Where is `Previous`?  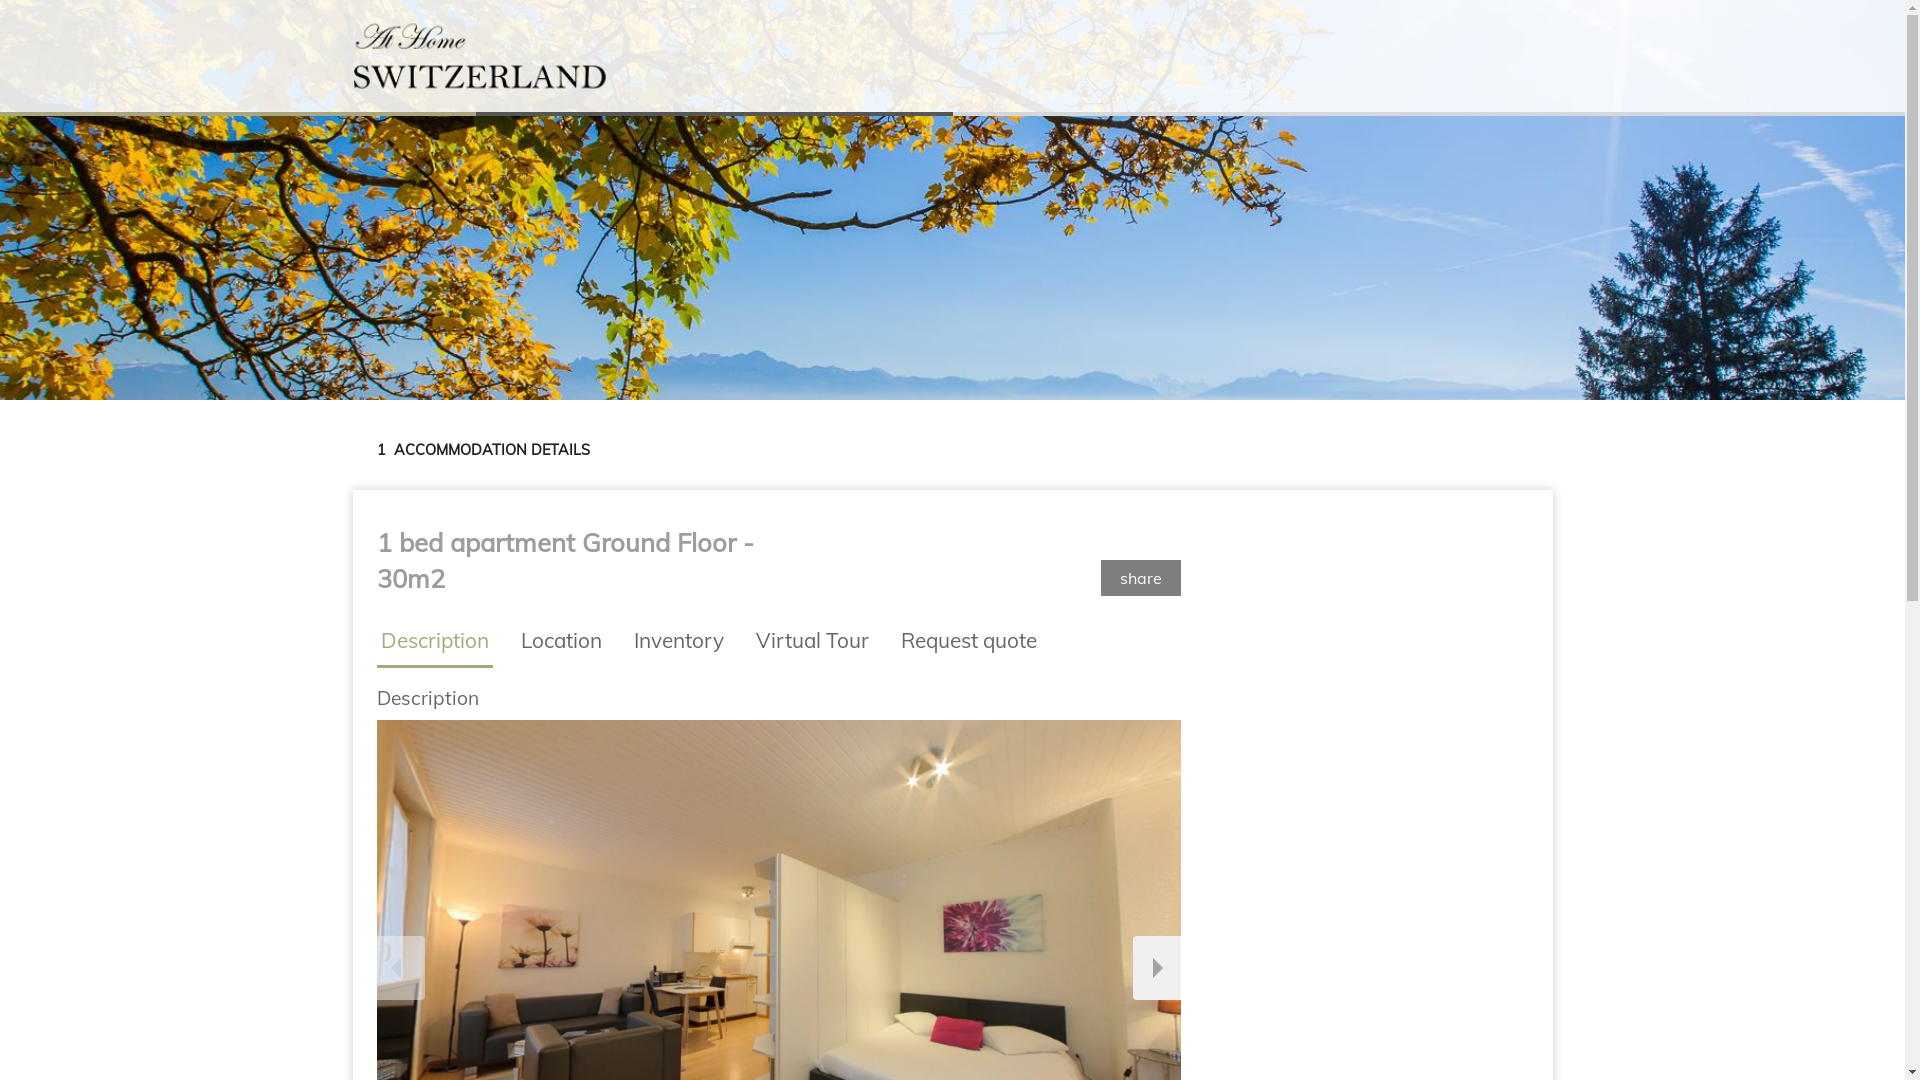 Previous is located at coordinates (400, 968).